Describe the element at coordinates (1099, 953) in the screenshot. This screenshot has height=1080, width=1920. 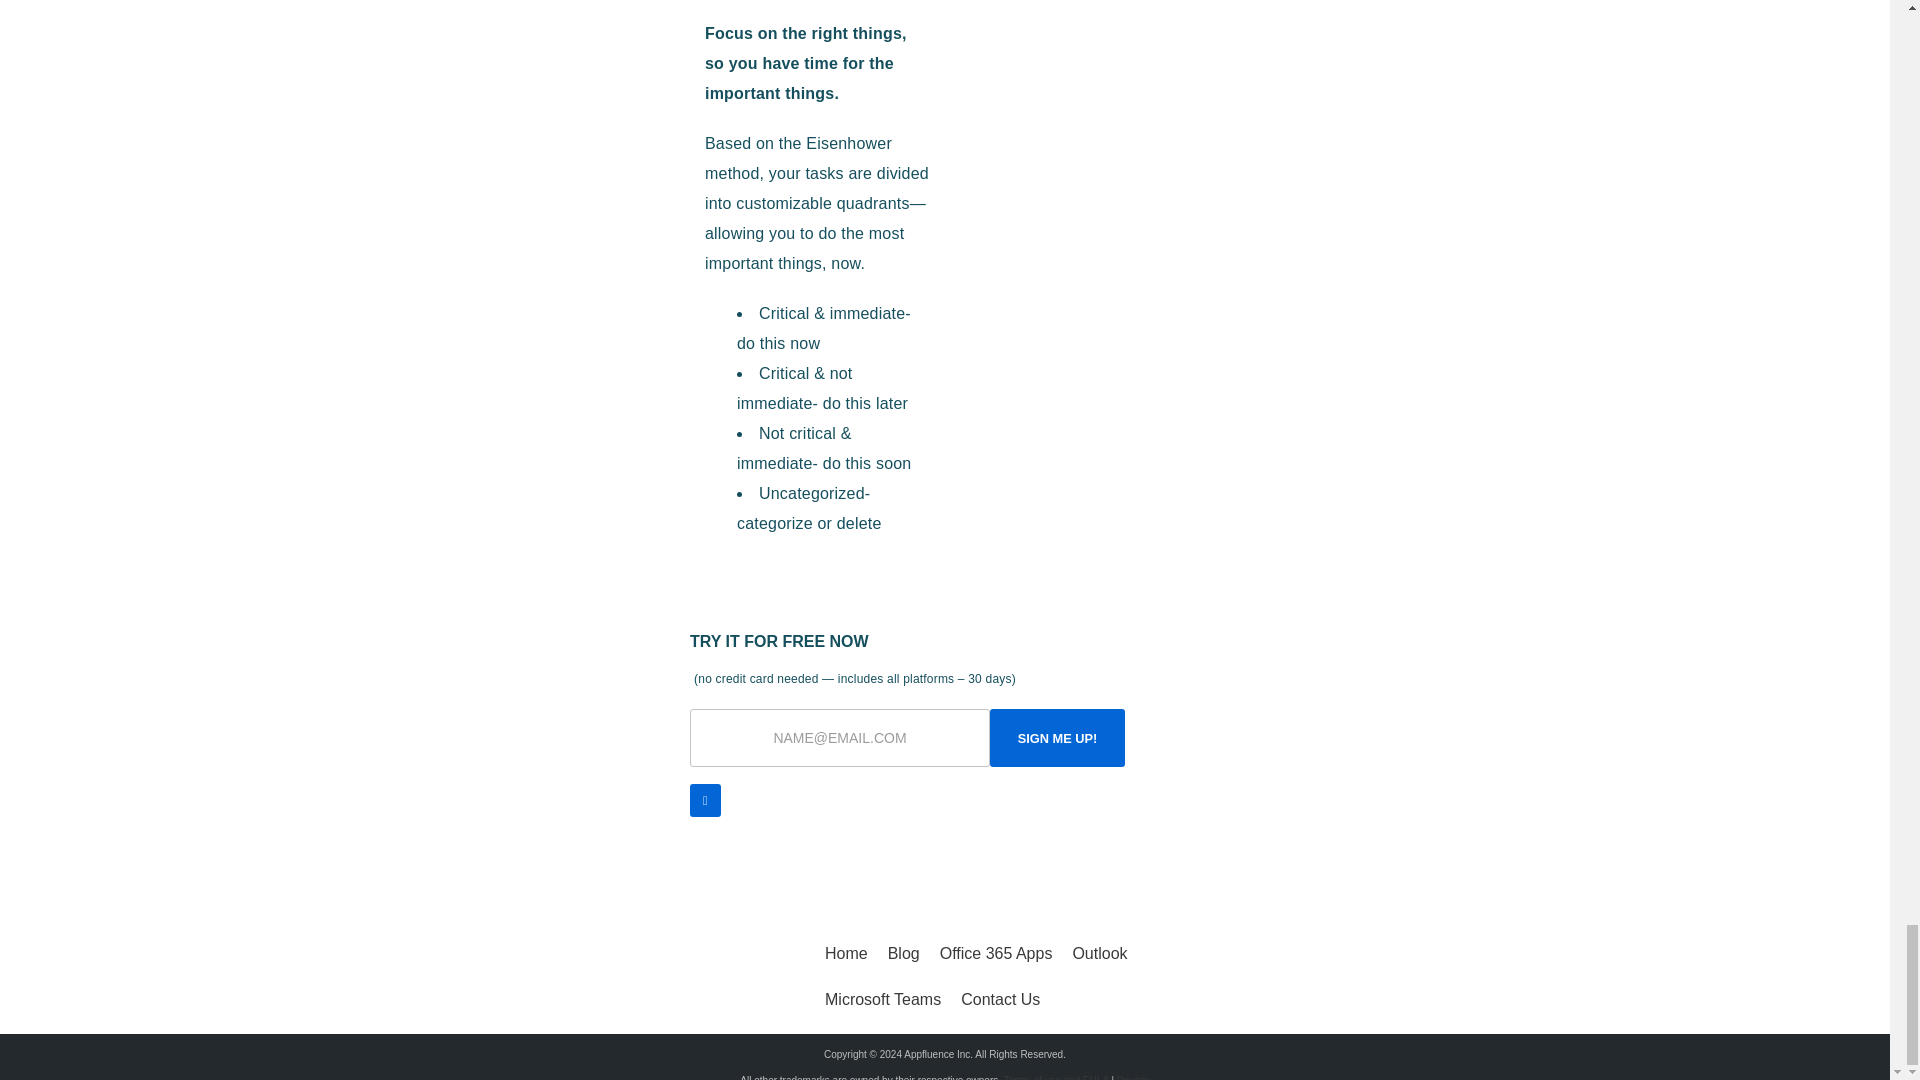
I see `Outlook` at that location.